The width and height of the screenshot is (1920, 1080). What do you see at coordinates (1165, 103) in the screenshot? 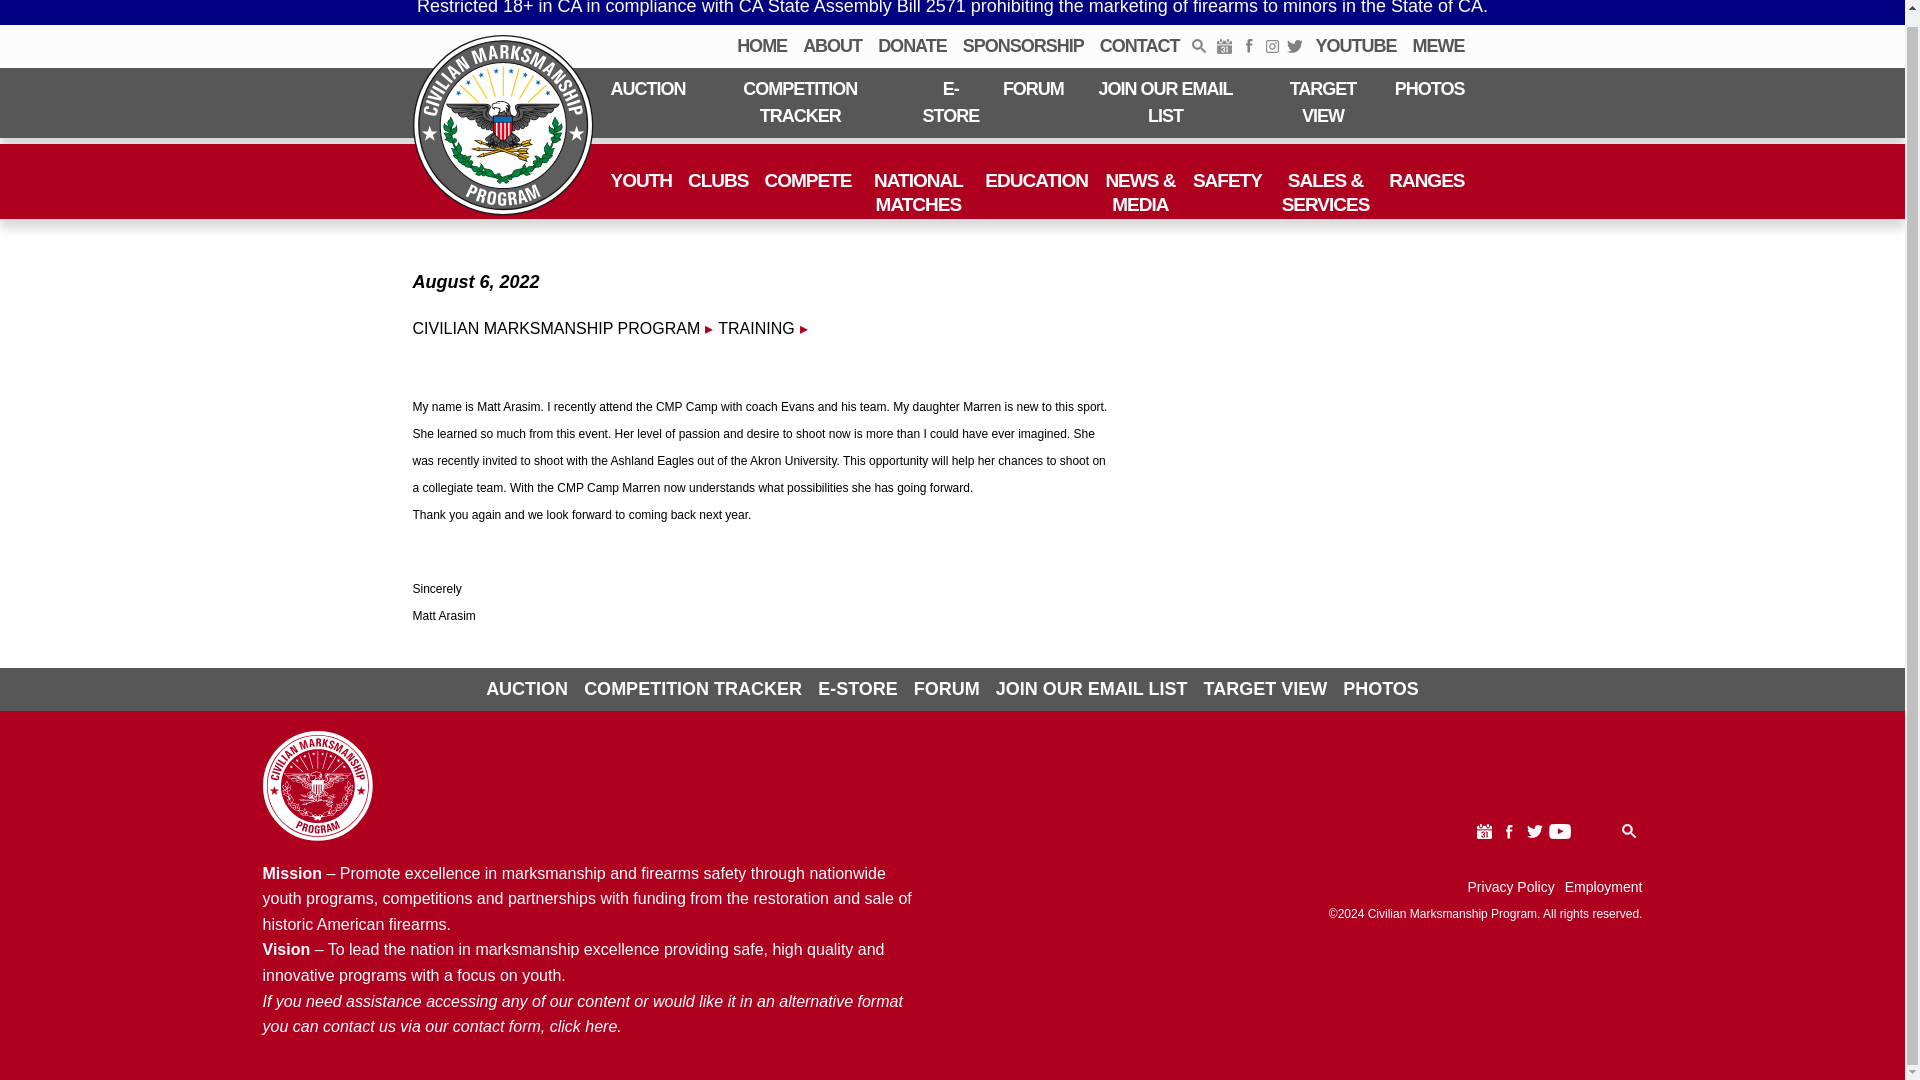
I see `JOIN OUR EMAIL LIST` at bounding box center [1165, 103].